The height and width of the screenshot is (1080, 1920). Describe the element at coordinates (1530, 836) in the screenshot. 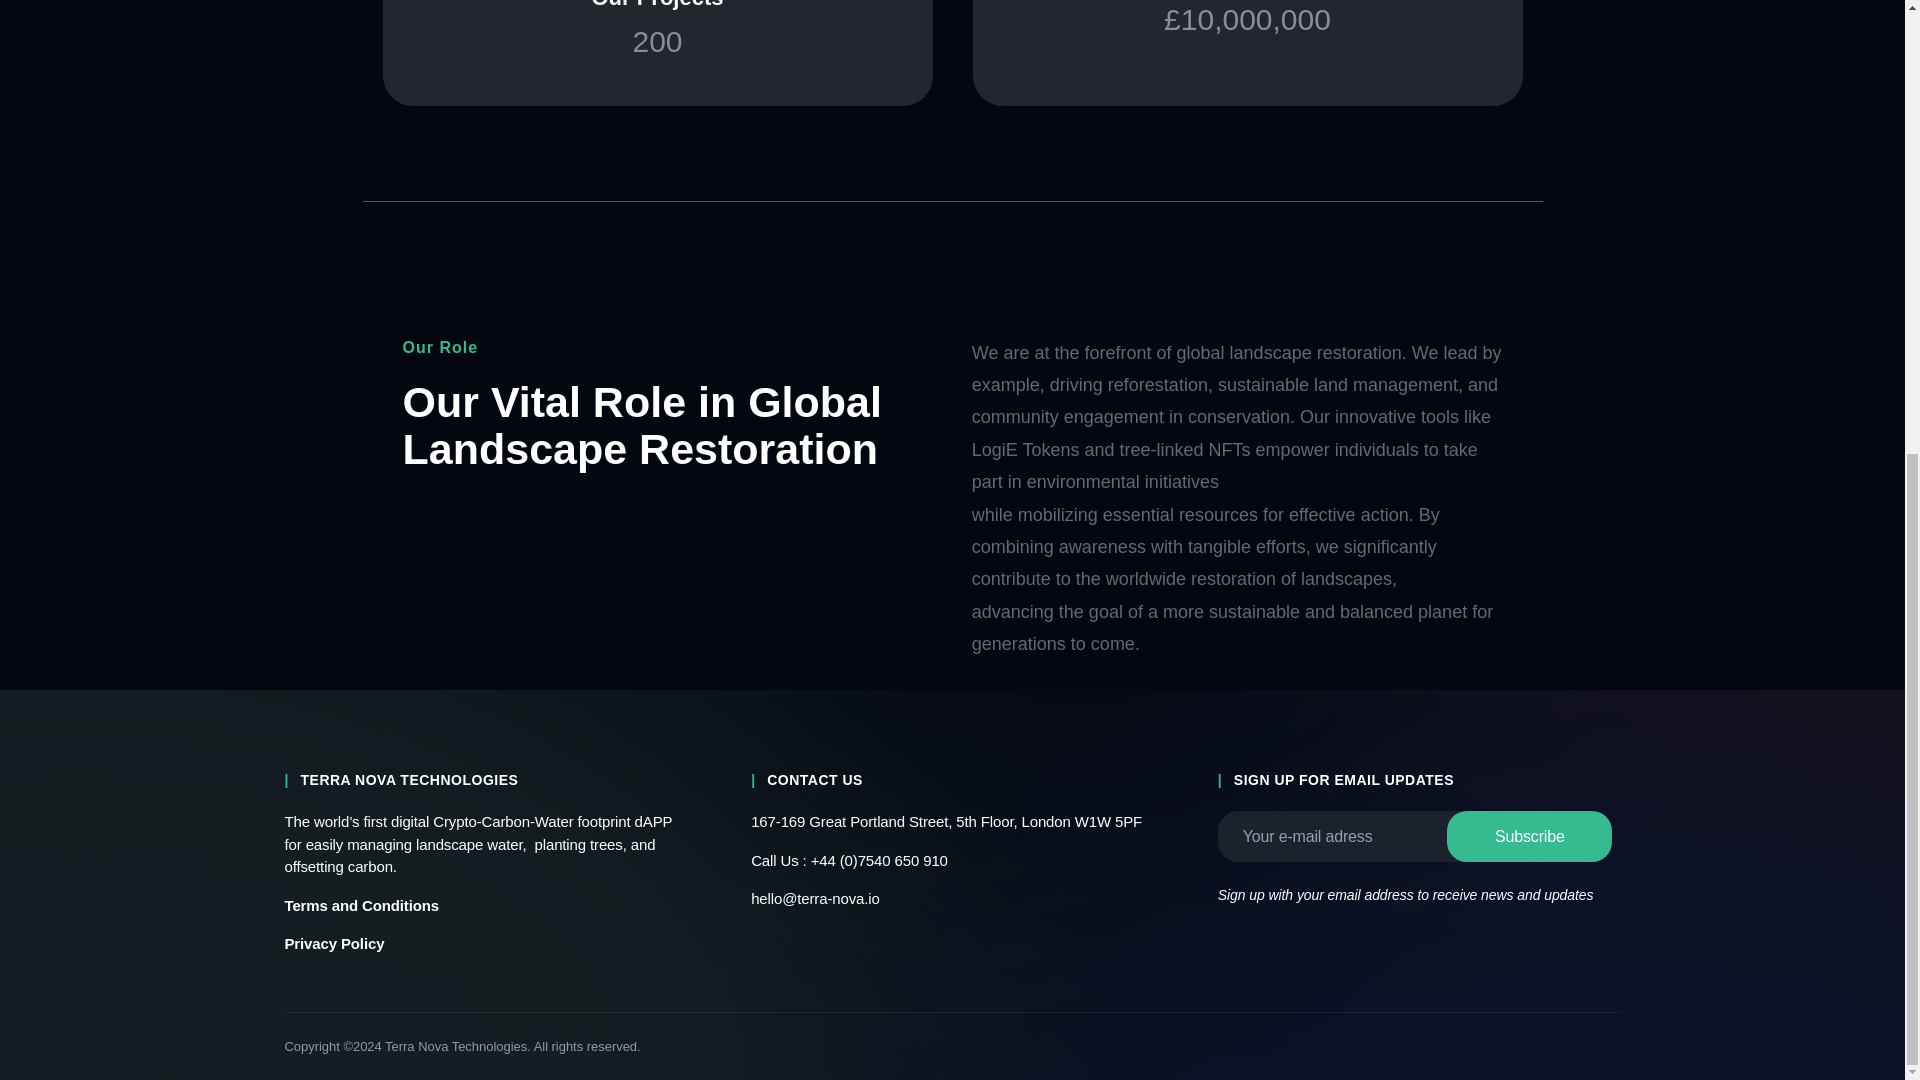

I see `Subscribe` at that location.